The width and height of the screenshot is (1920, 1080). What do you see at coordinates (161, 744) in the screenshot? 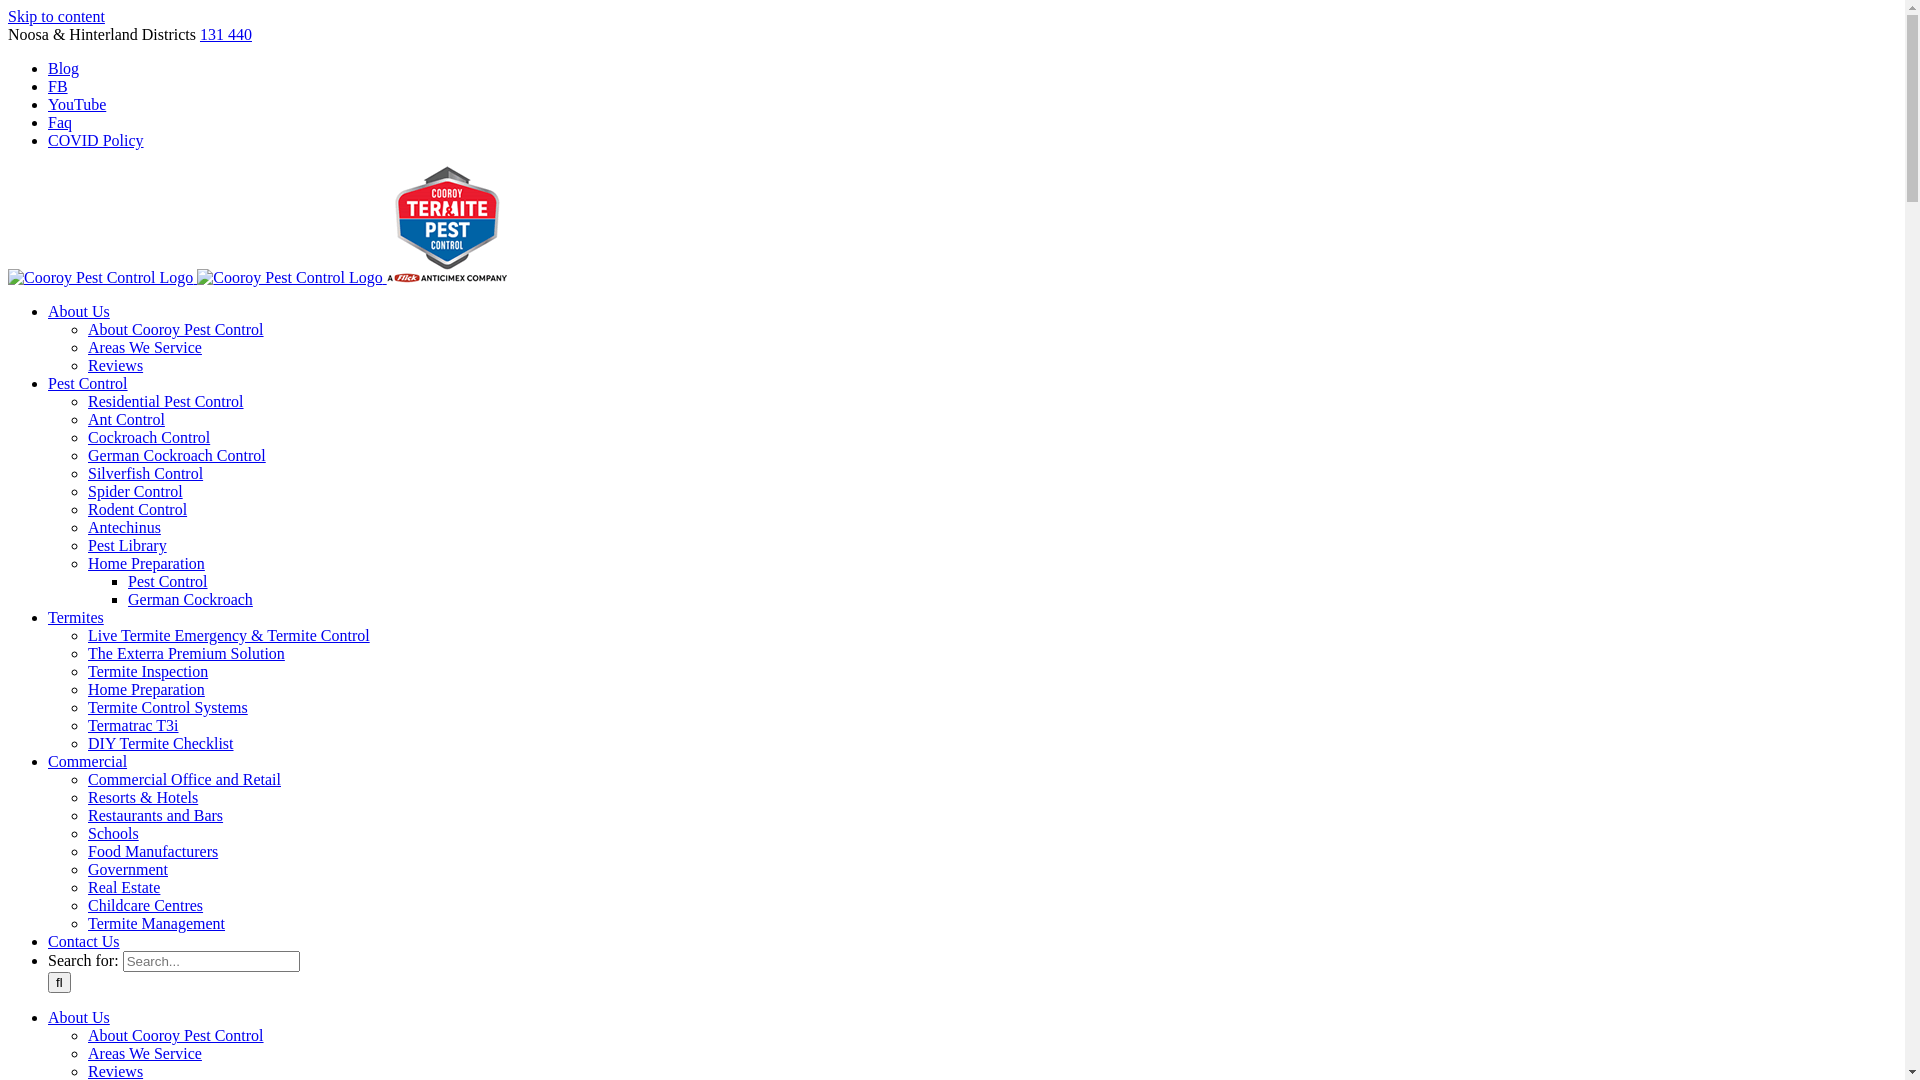
I see `DIY Termite Checklist` at bounding box center [161, 744].